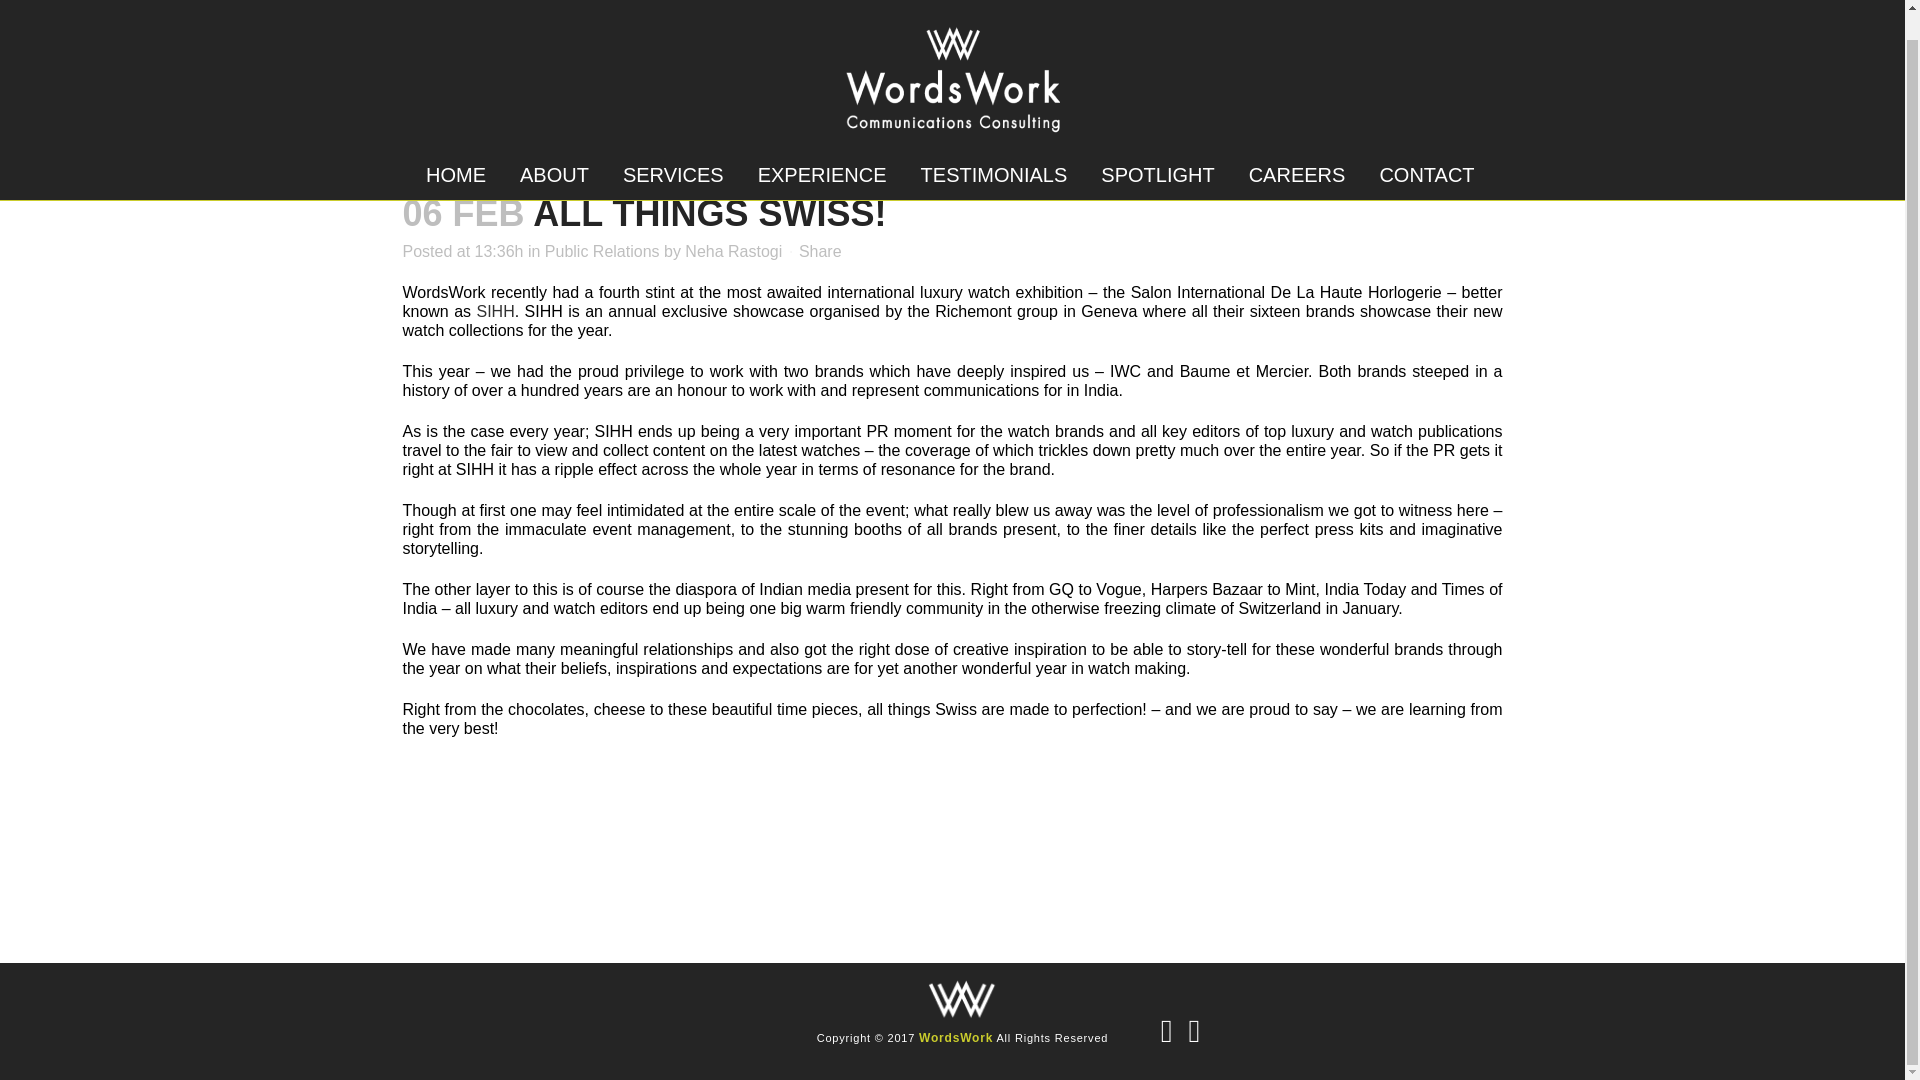 The height and width of the screenshot is (1080, 1920). I want to click on EXPERIENCE, so click(822, 148).